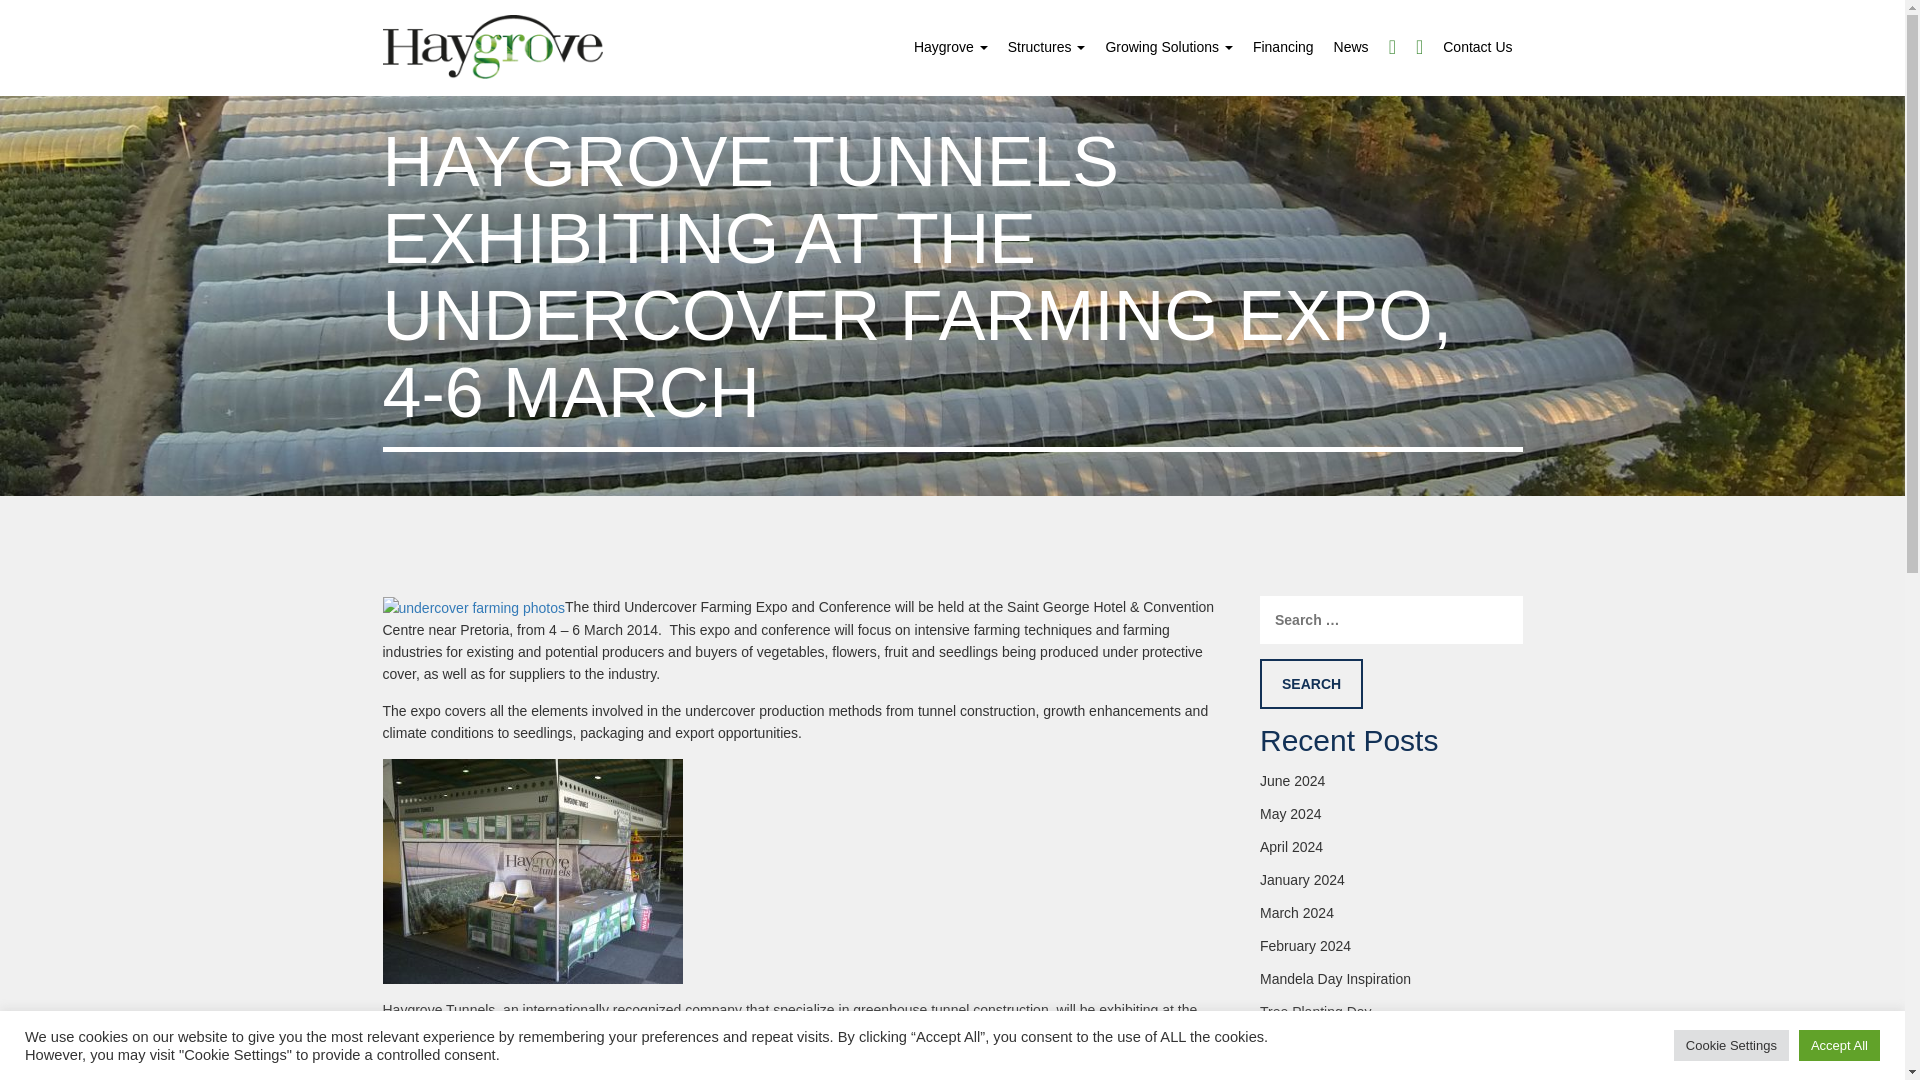  Describe the element at coordinates (1477, 46) in the screenshot. I see `Contact Us` at that location.